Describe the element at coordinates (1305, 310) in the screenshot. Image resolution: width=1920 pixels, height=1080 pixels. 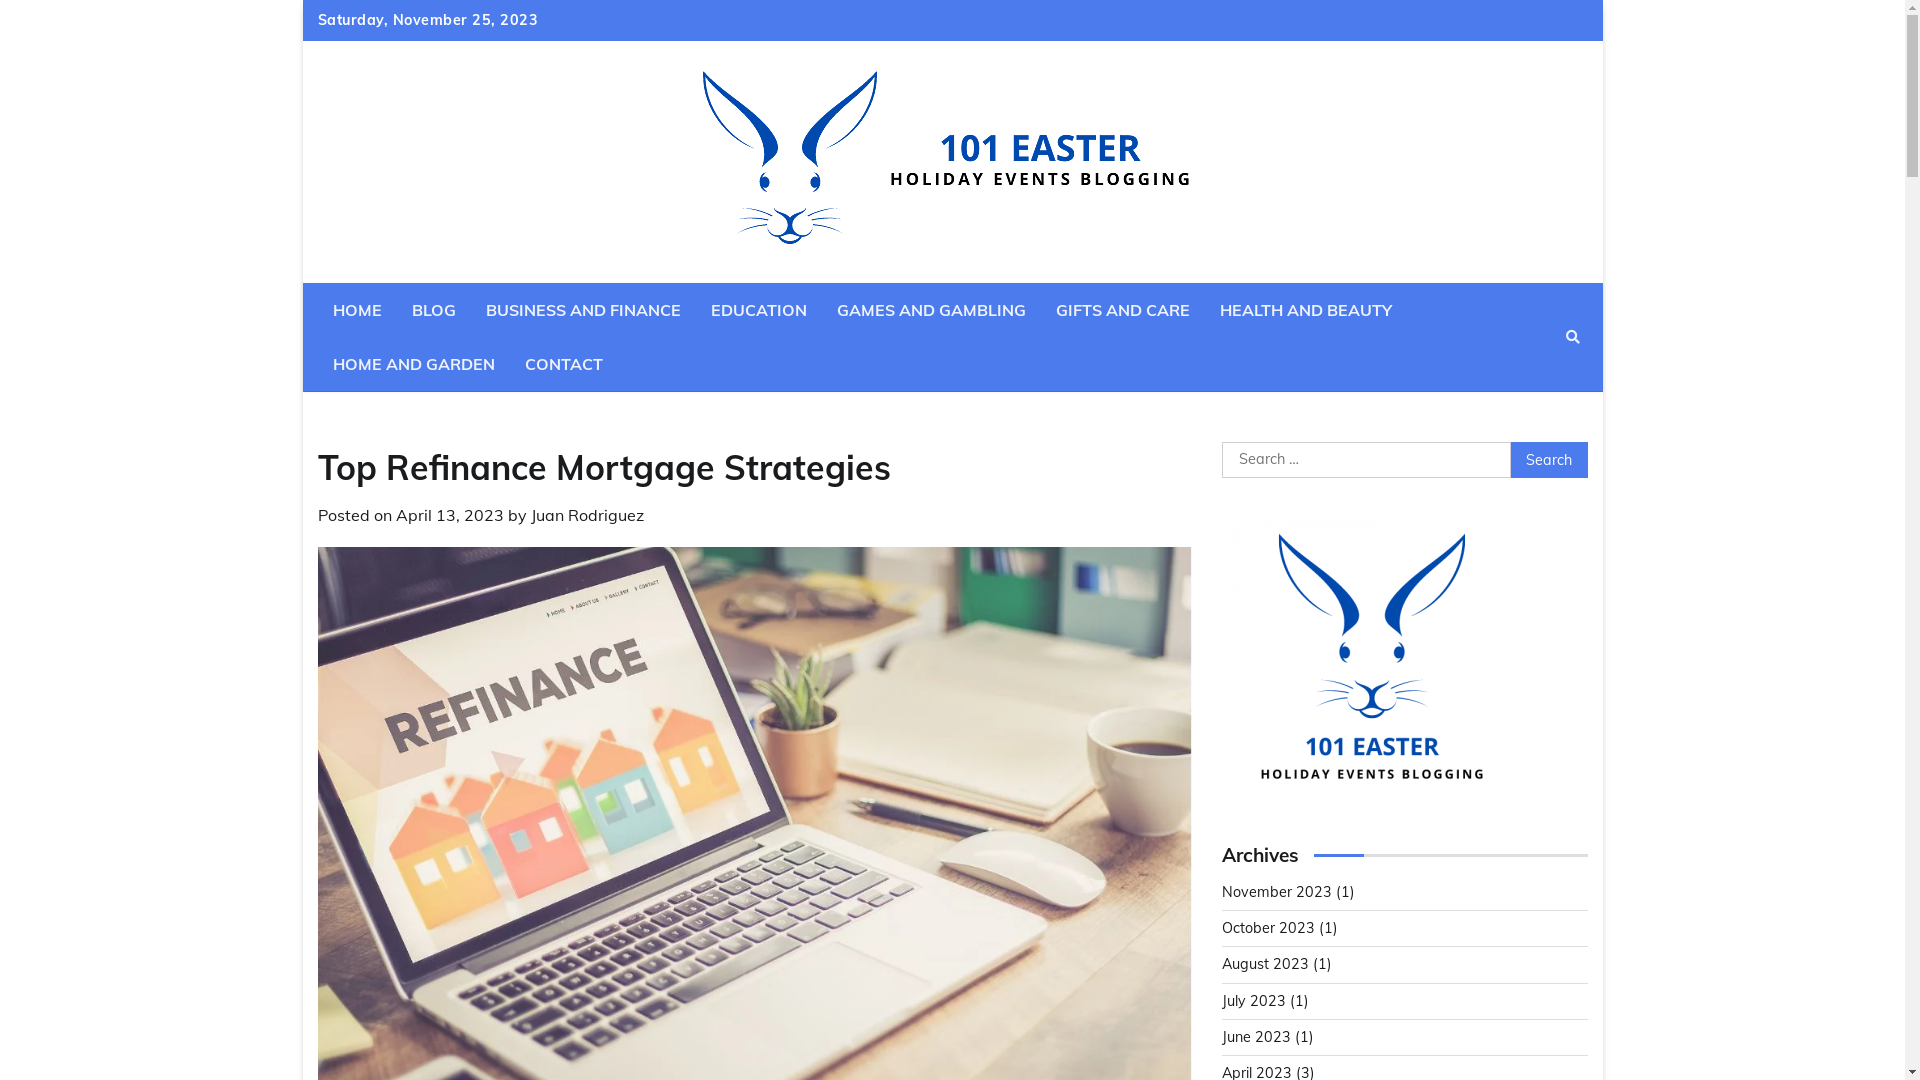
I see `HEALTH AND BEAUTY` at that location.